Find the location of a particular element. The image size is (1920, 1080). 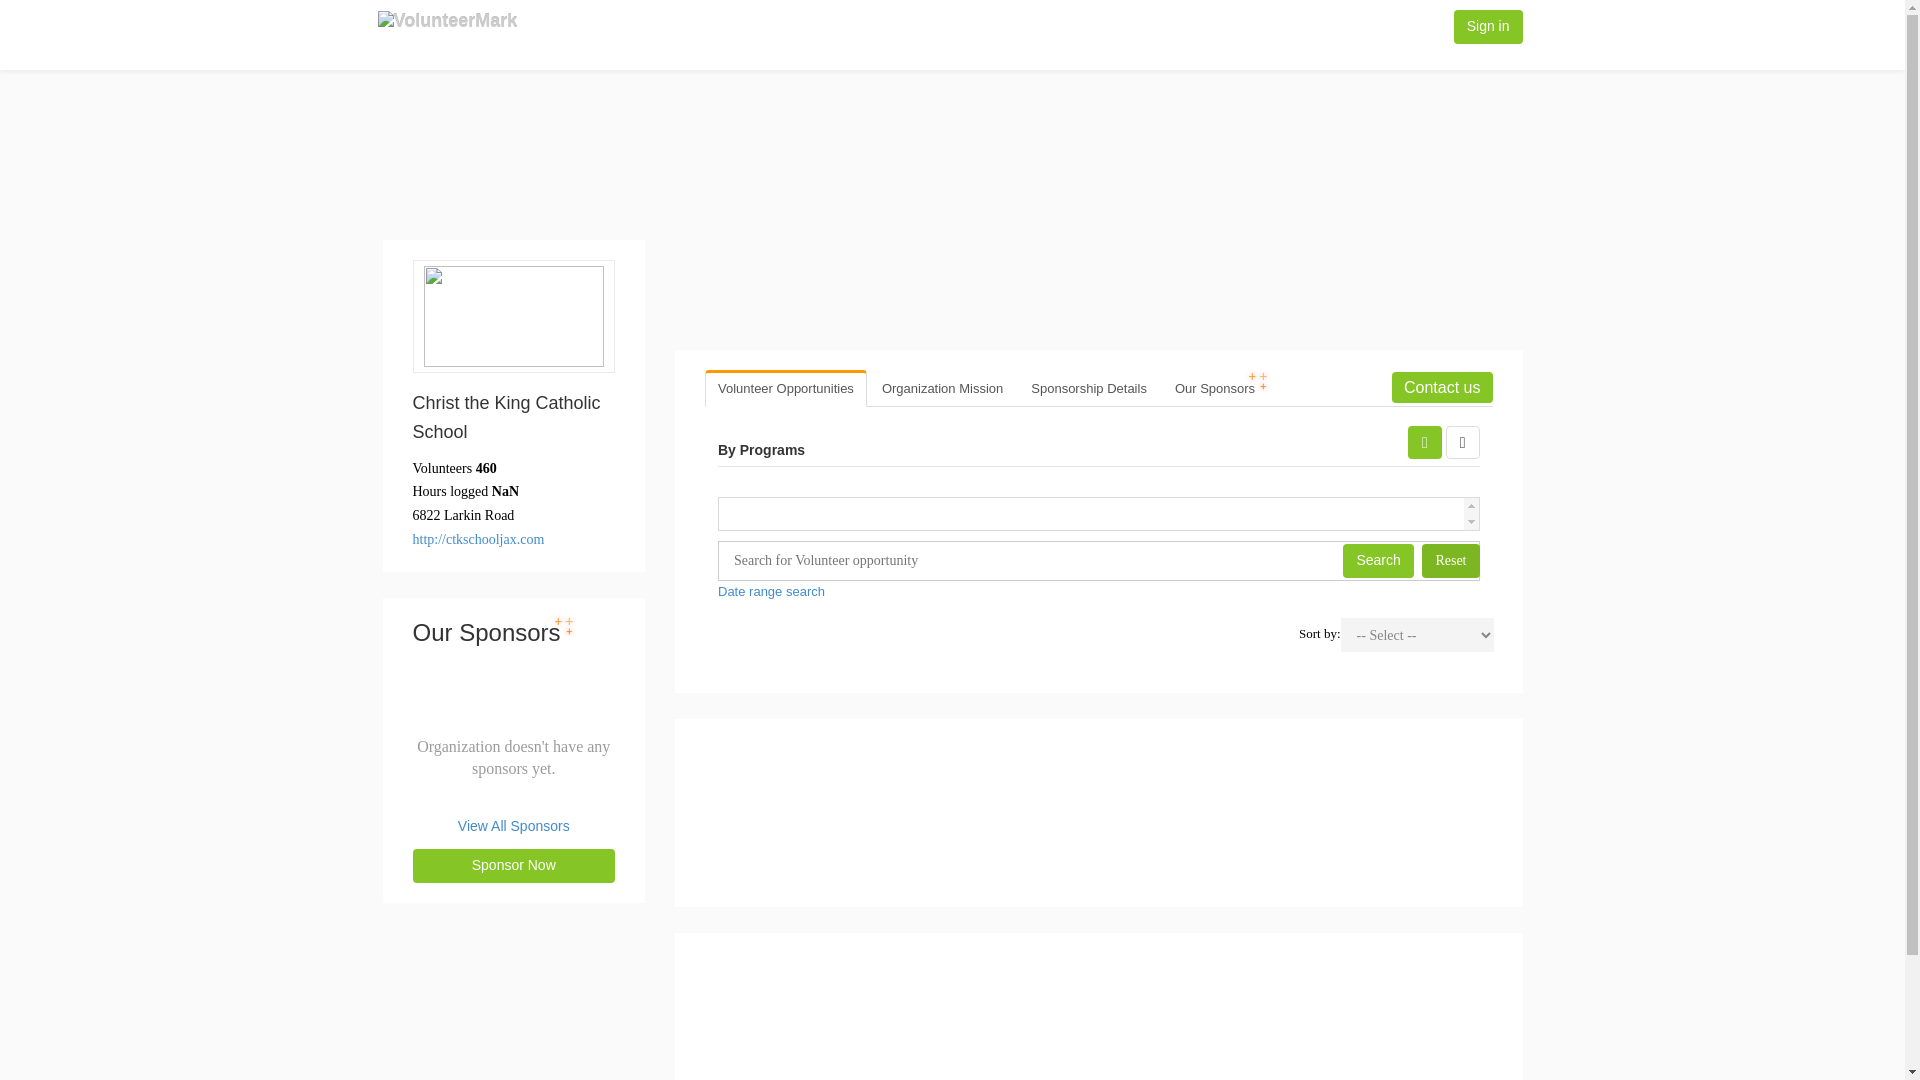

Reset is located at coordinates (1450, 560).